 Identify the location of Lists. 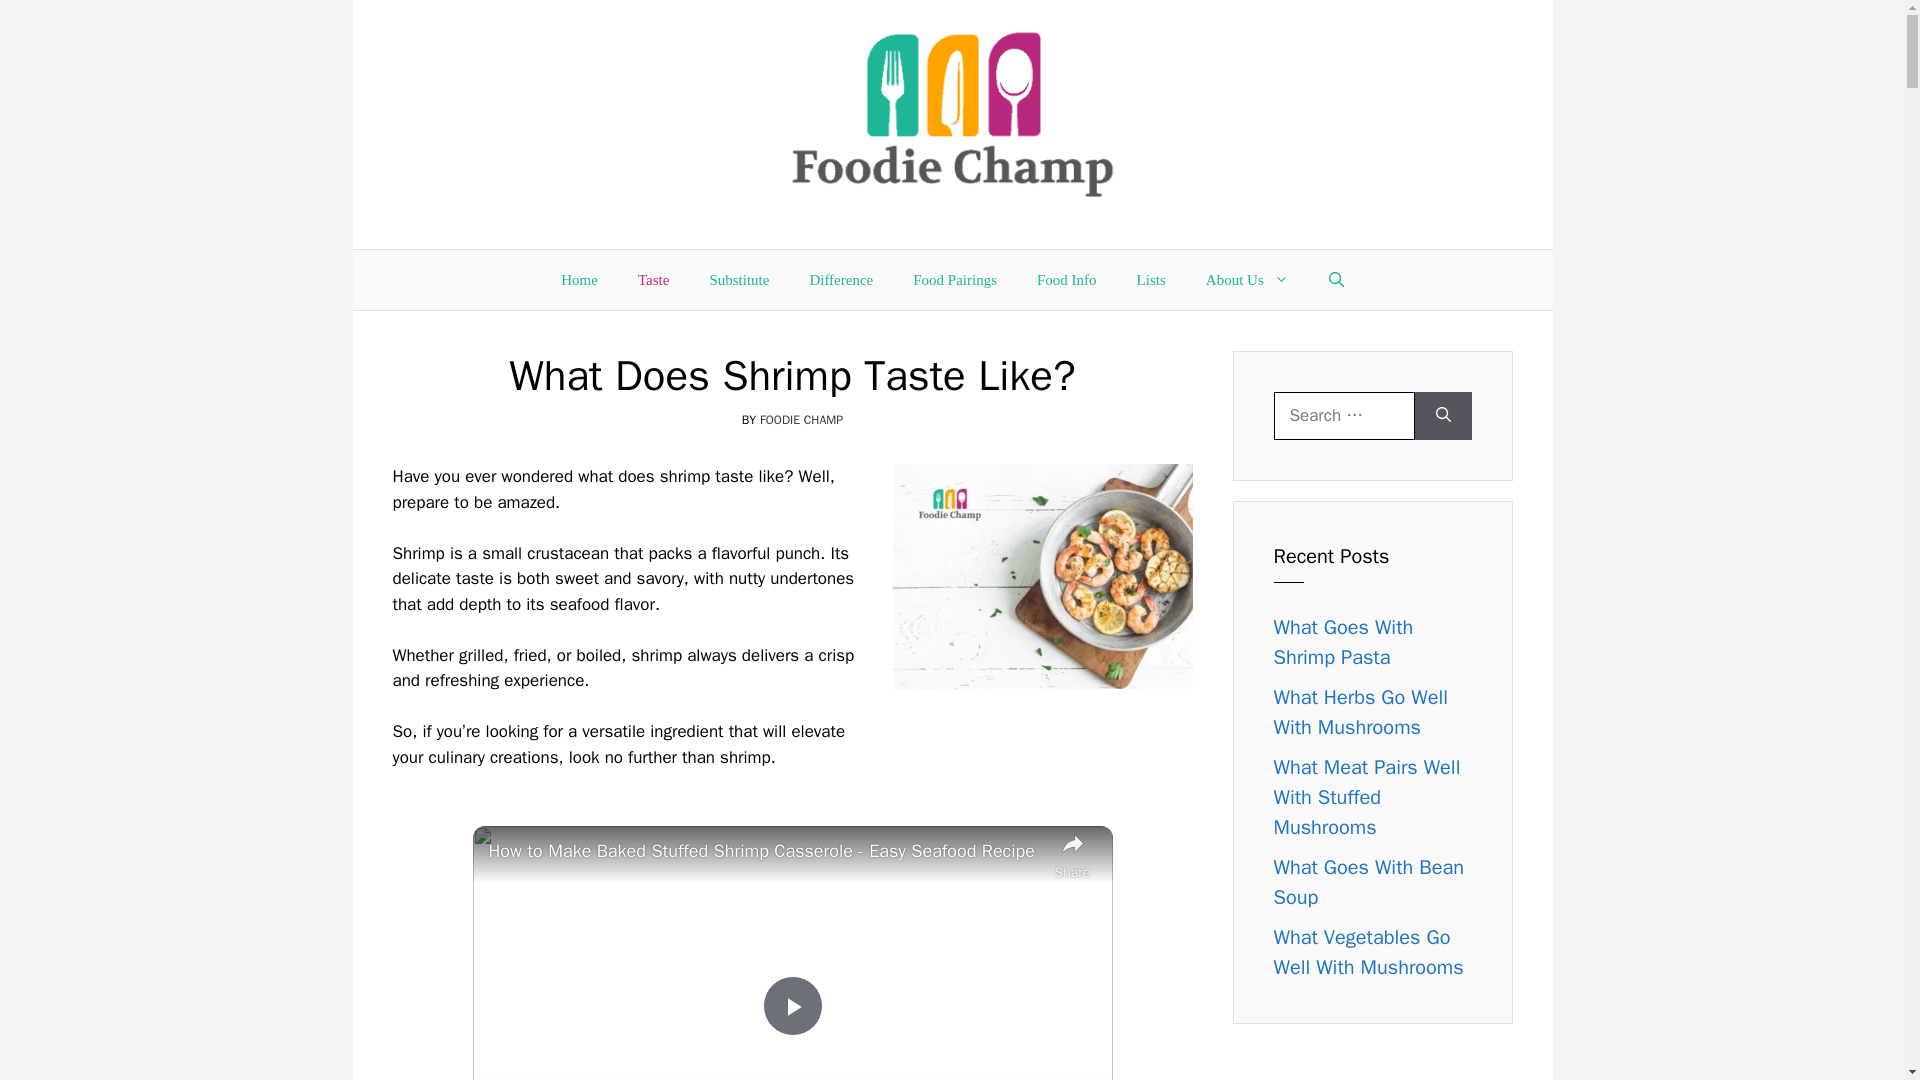
(1152, 279).